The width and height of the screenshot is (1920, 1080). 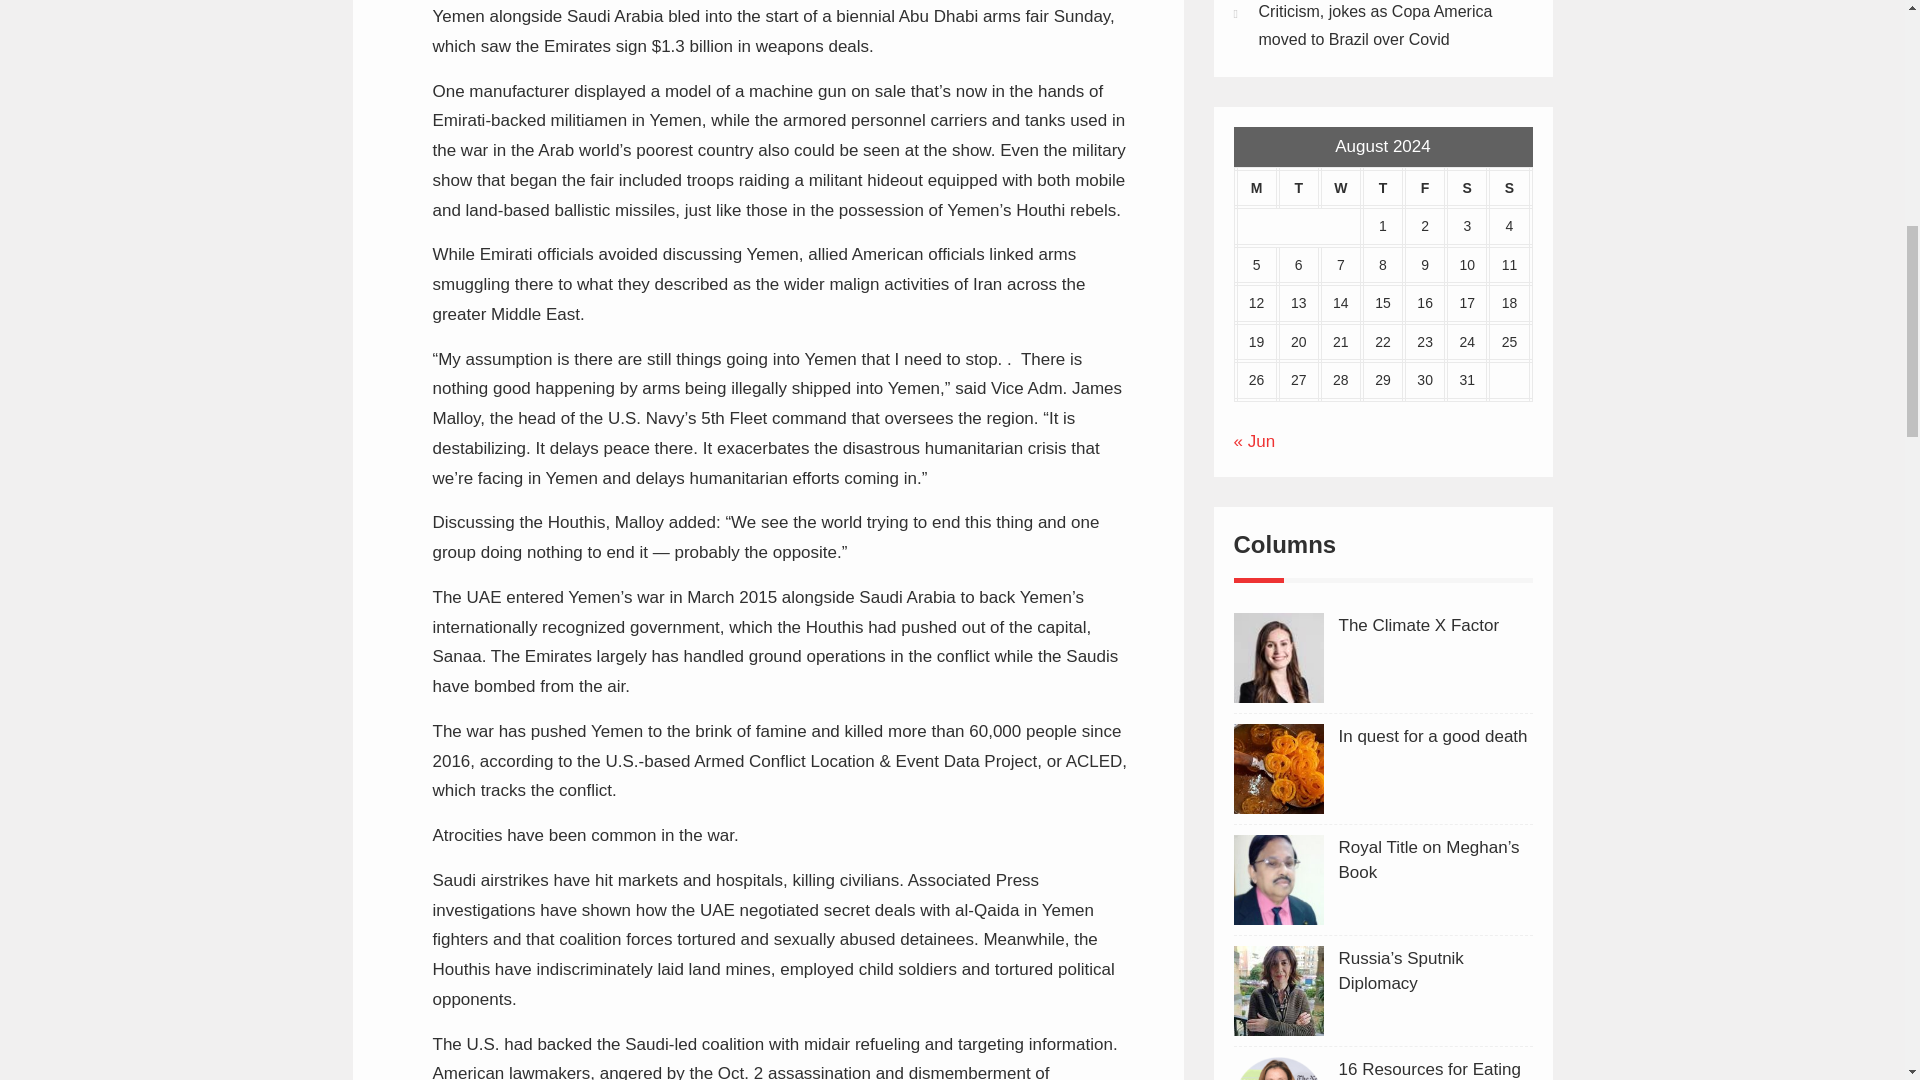 What do you see at coordinates (1382, 188) in the screenshot?
I see `Thursday` at bounding box center [1382, 188].